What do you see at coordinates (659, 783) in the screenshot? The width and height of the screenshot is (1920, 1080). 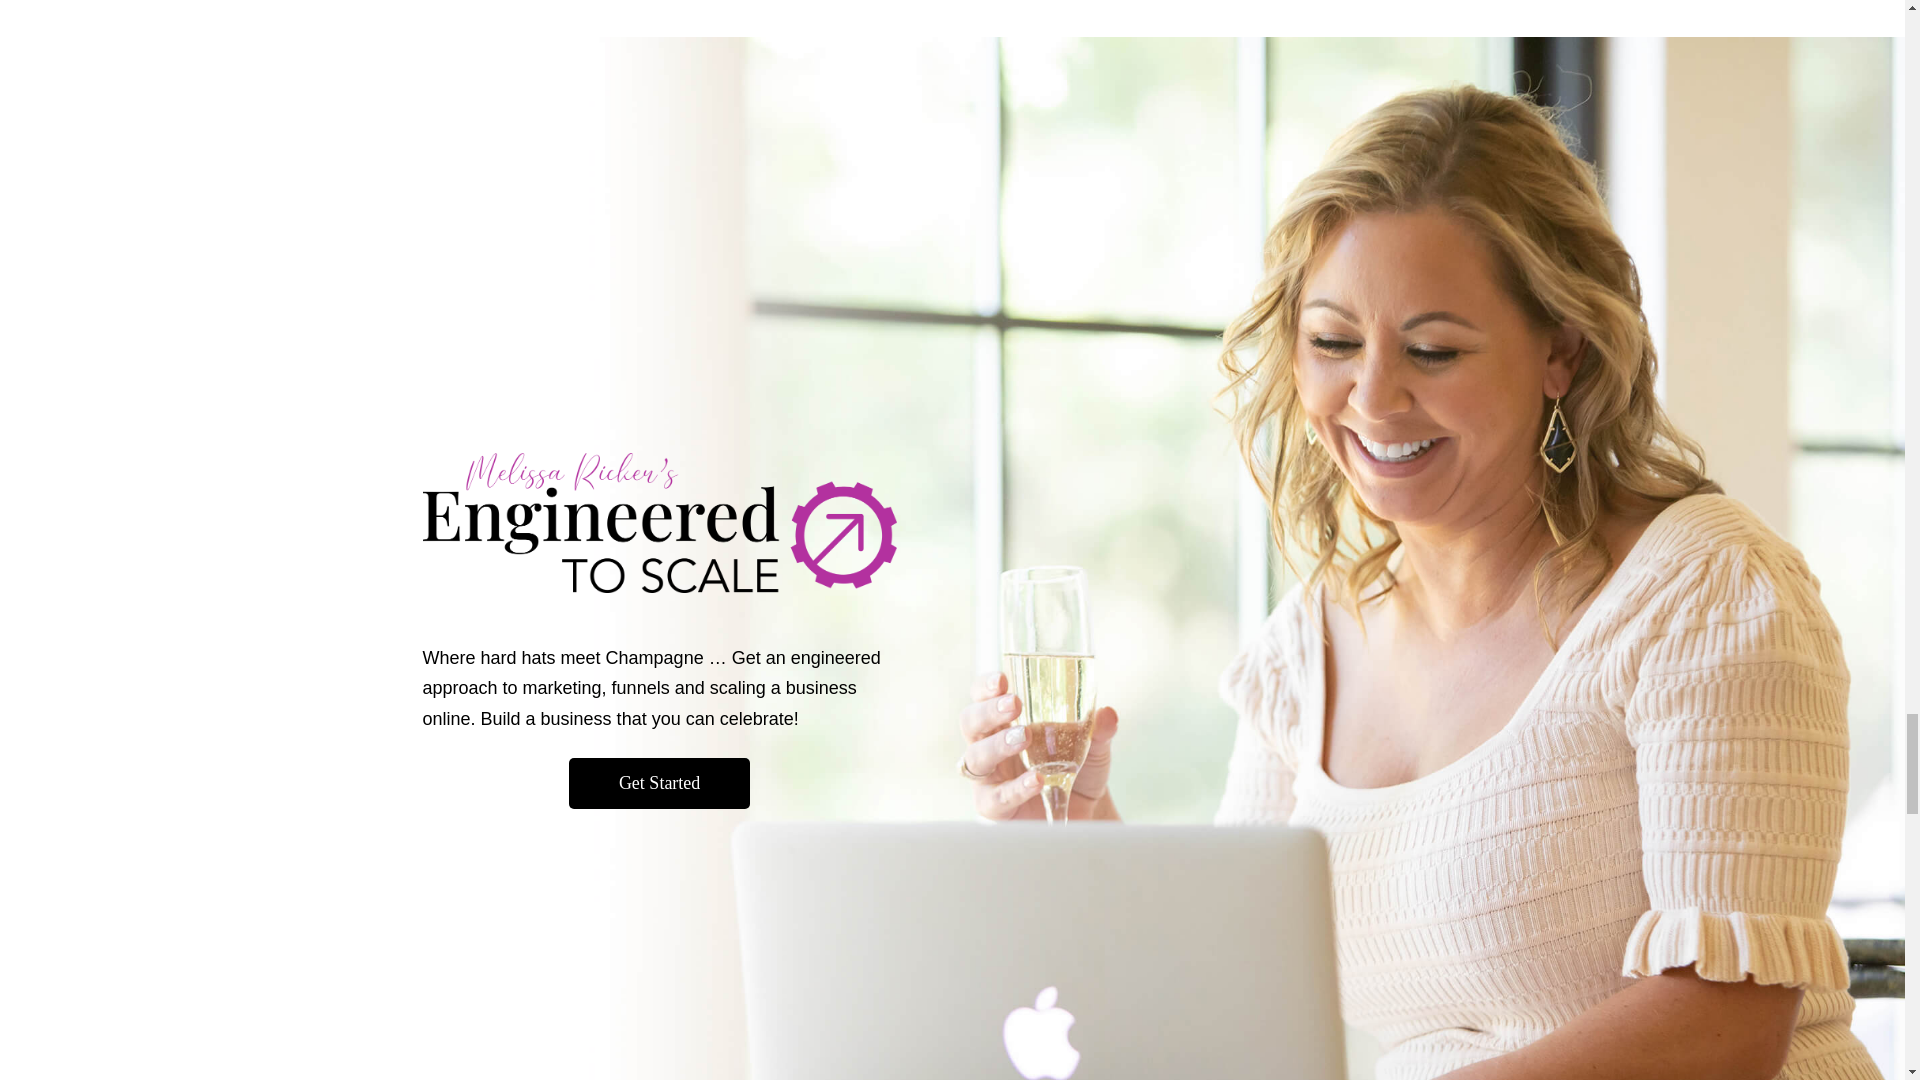 I see `Get Started` at bounding box center [659, 783].